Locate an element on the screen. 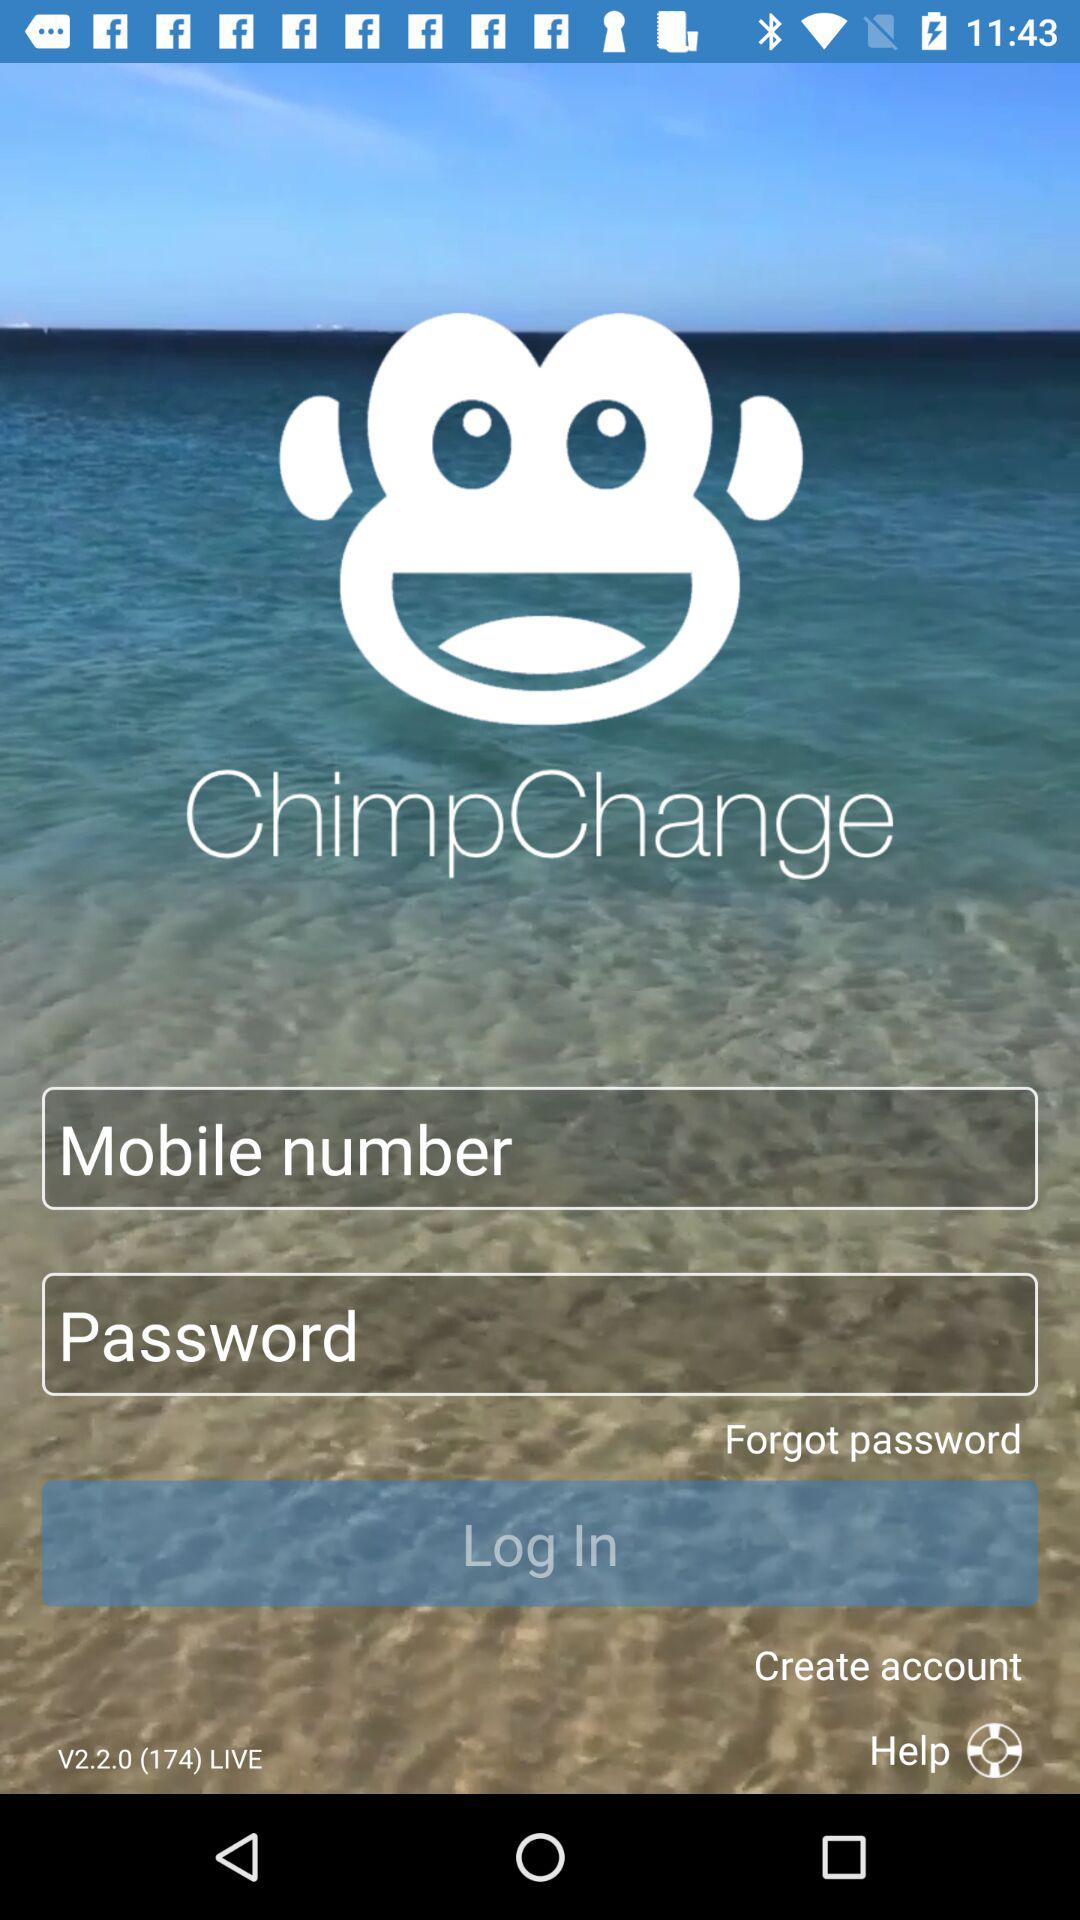 The image size is (1080, 1920). type the password is located at coordinates (540, 1334).